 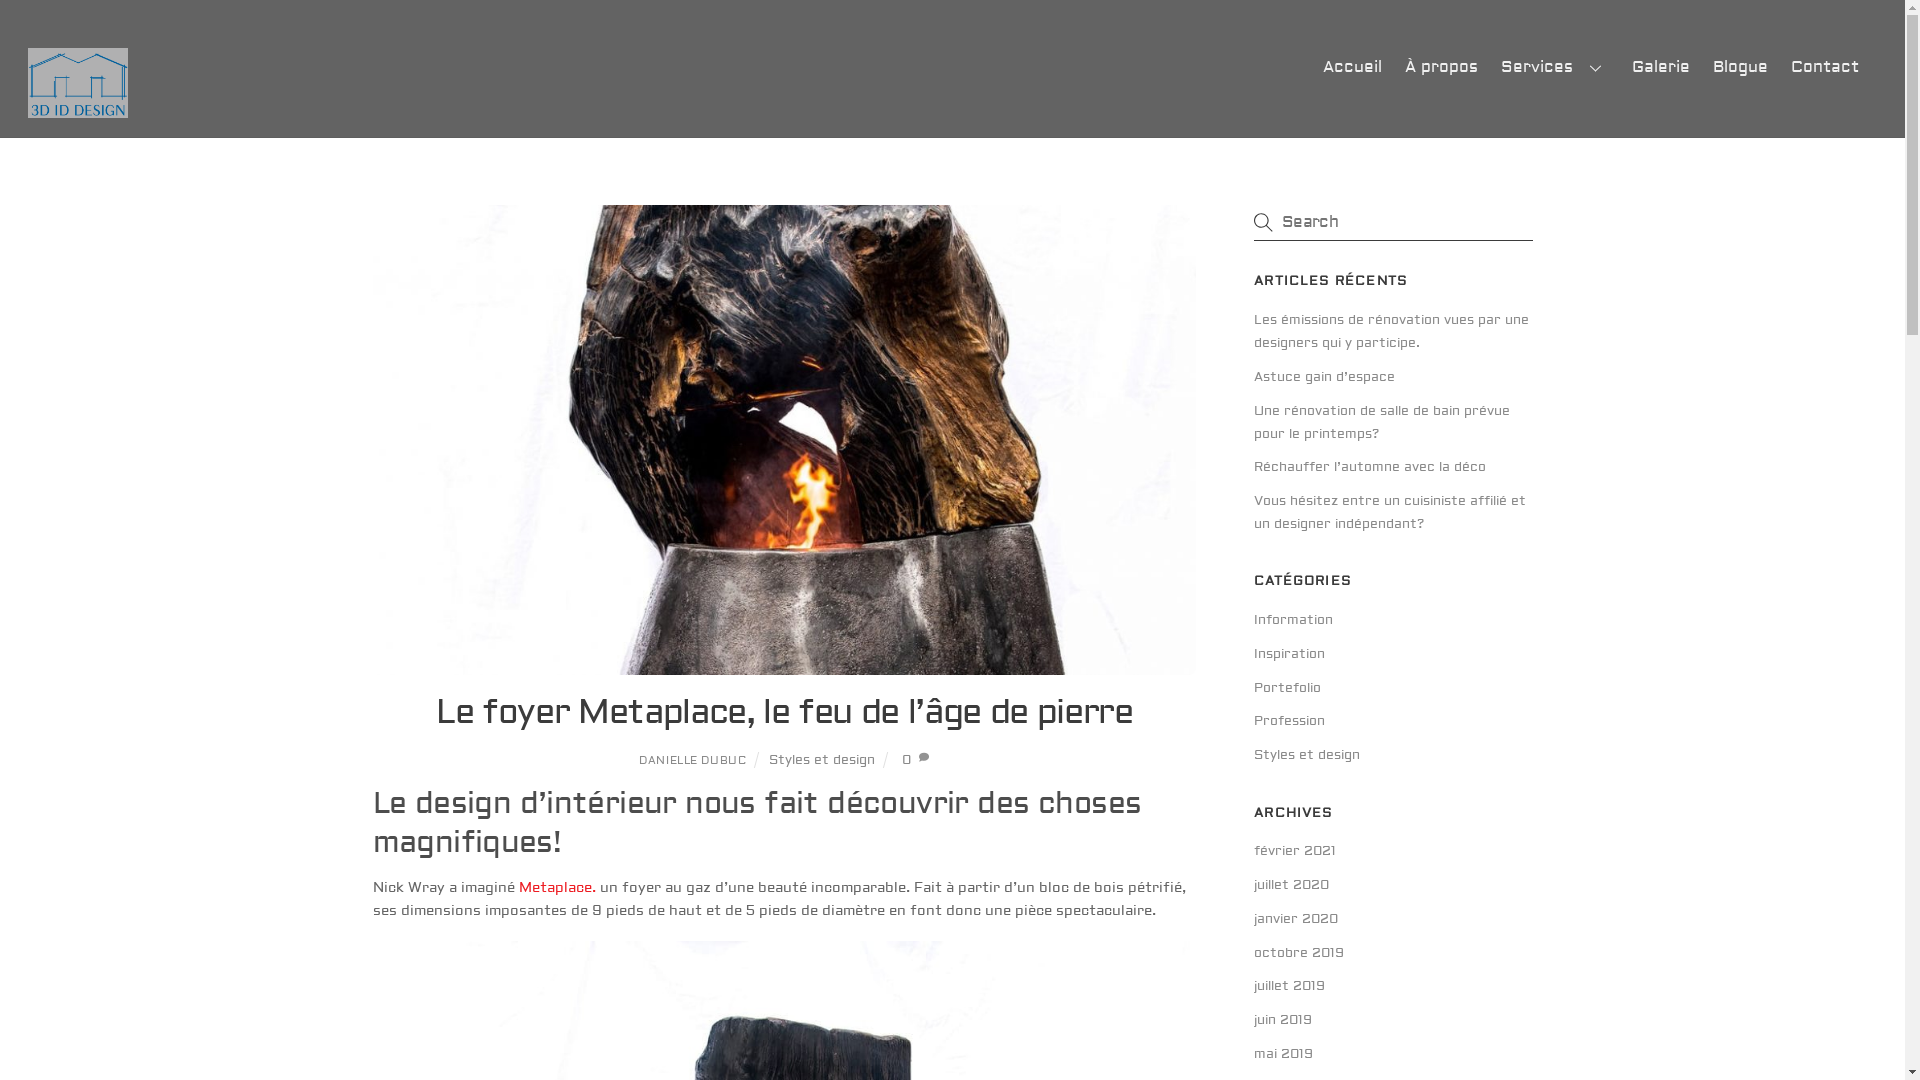 I want to click on Styles et design, so click(x=822, y=760).